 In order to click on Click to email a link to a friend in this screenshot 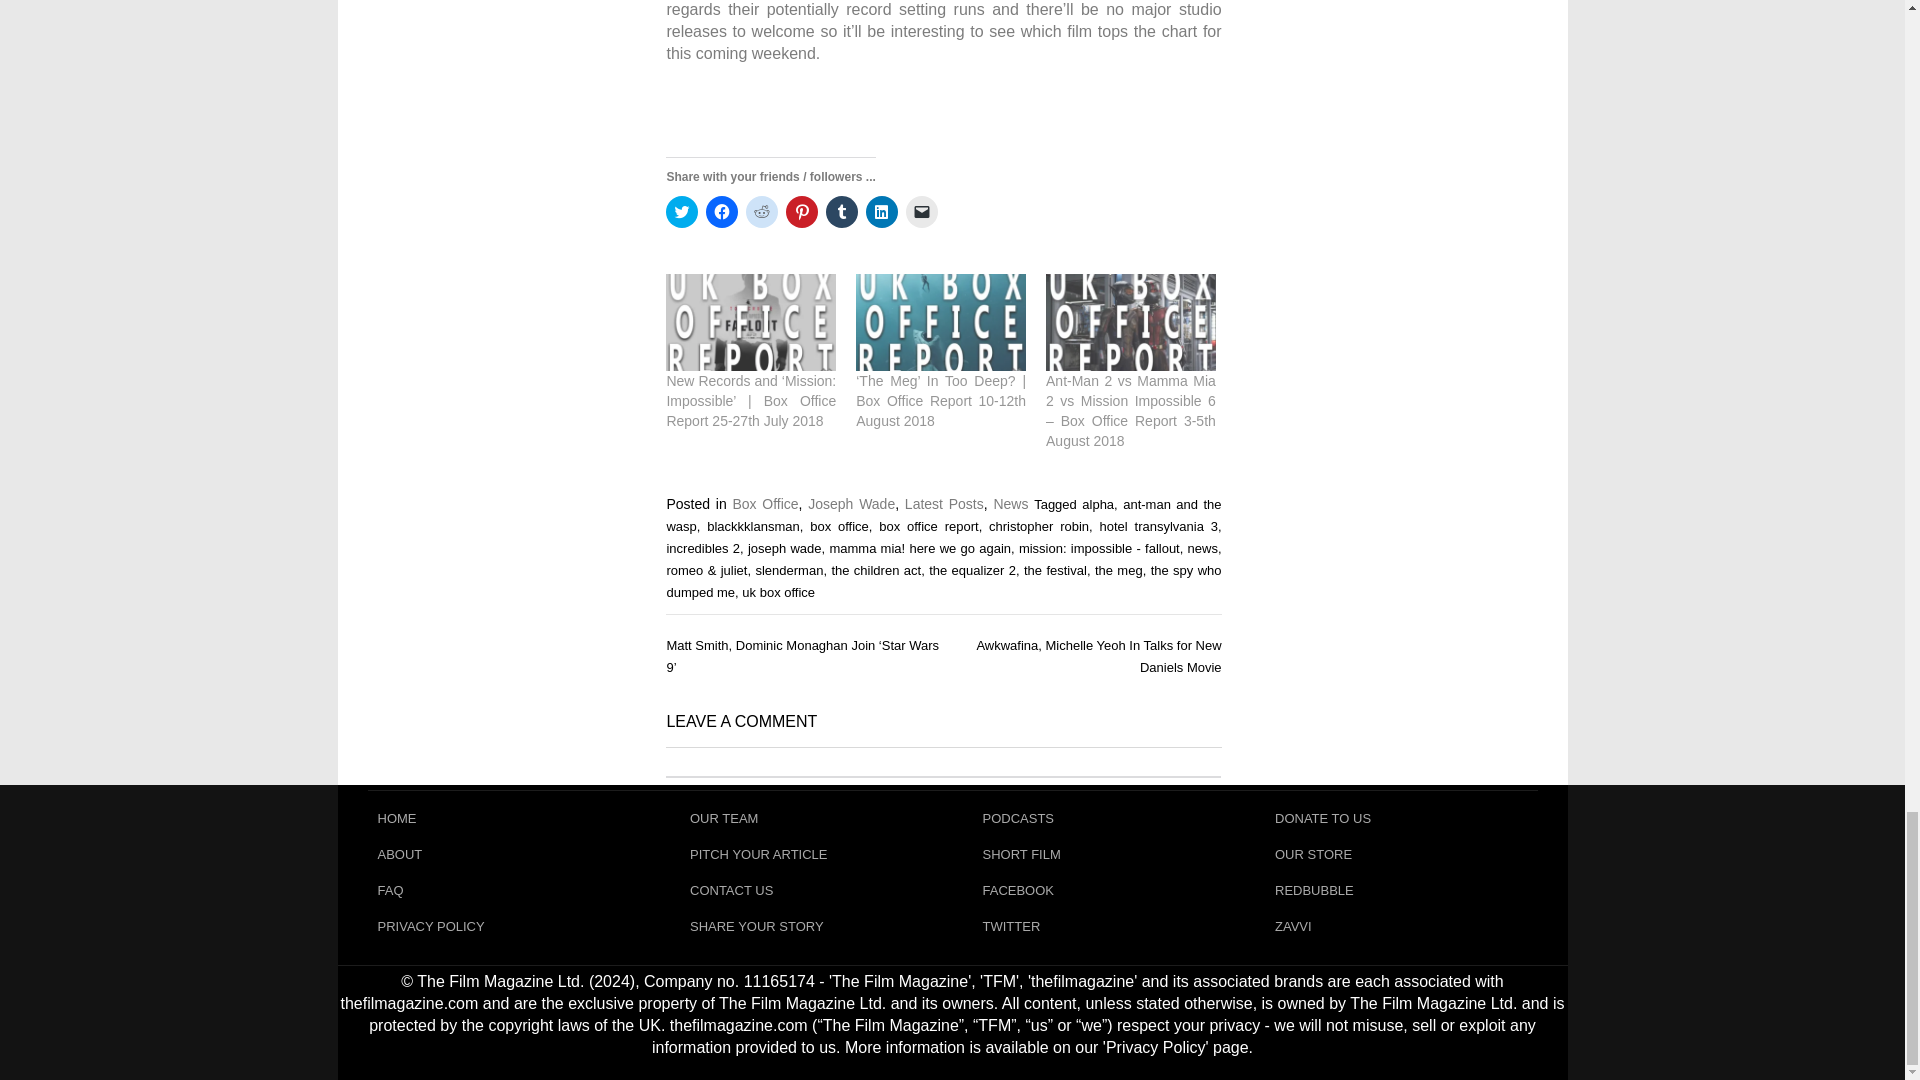, I will do `click(922, 211)`.